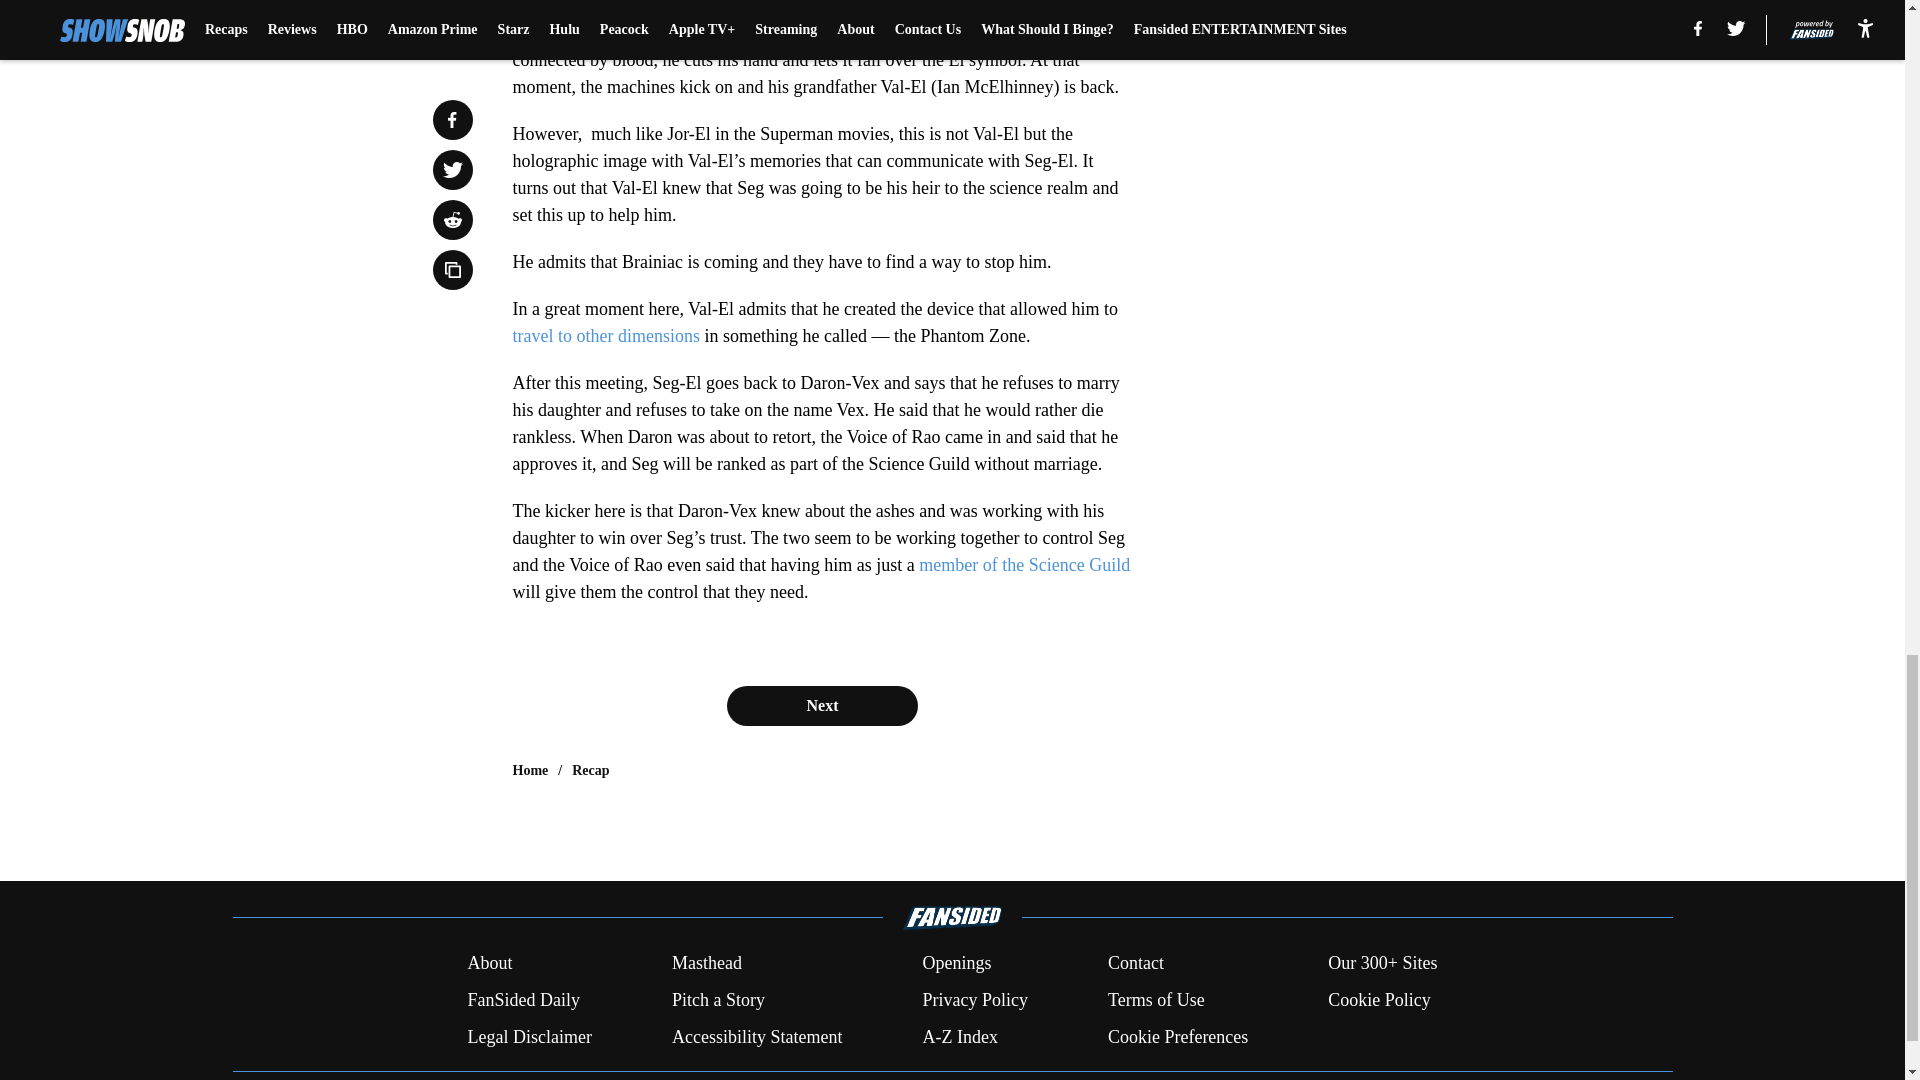 The height and width of the screenshot is (1080, 1920). Describe the element at coordinates (1024, 564) in the screenshot. I see `member of the Science Guild` at that location.